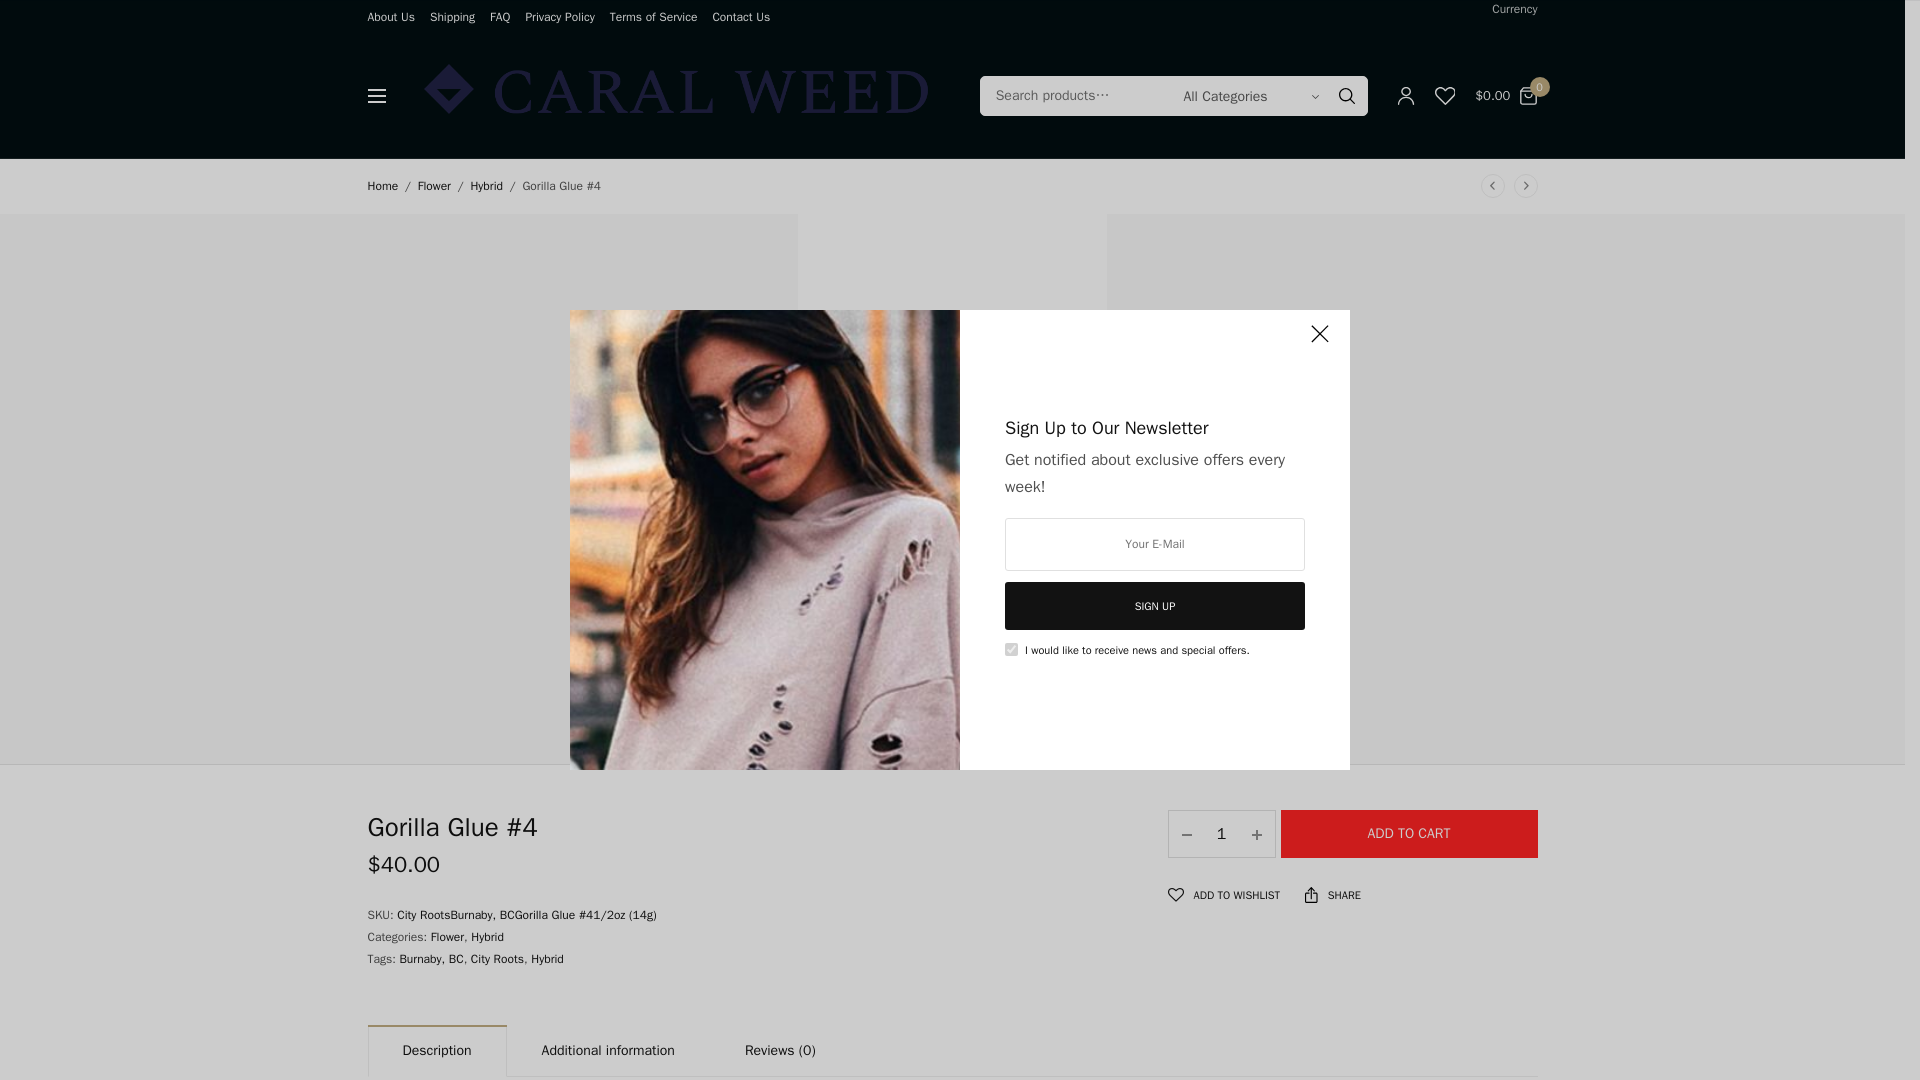 The image size is (1920, 1080). What do you see at coordinates (486, 936) in the screenshot?
I see `Hybrid` at bounding box center [486, 936].